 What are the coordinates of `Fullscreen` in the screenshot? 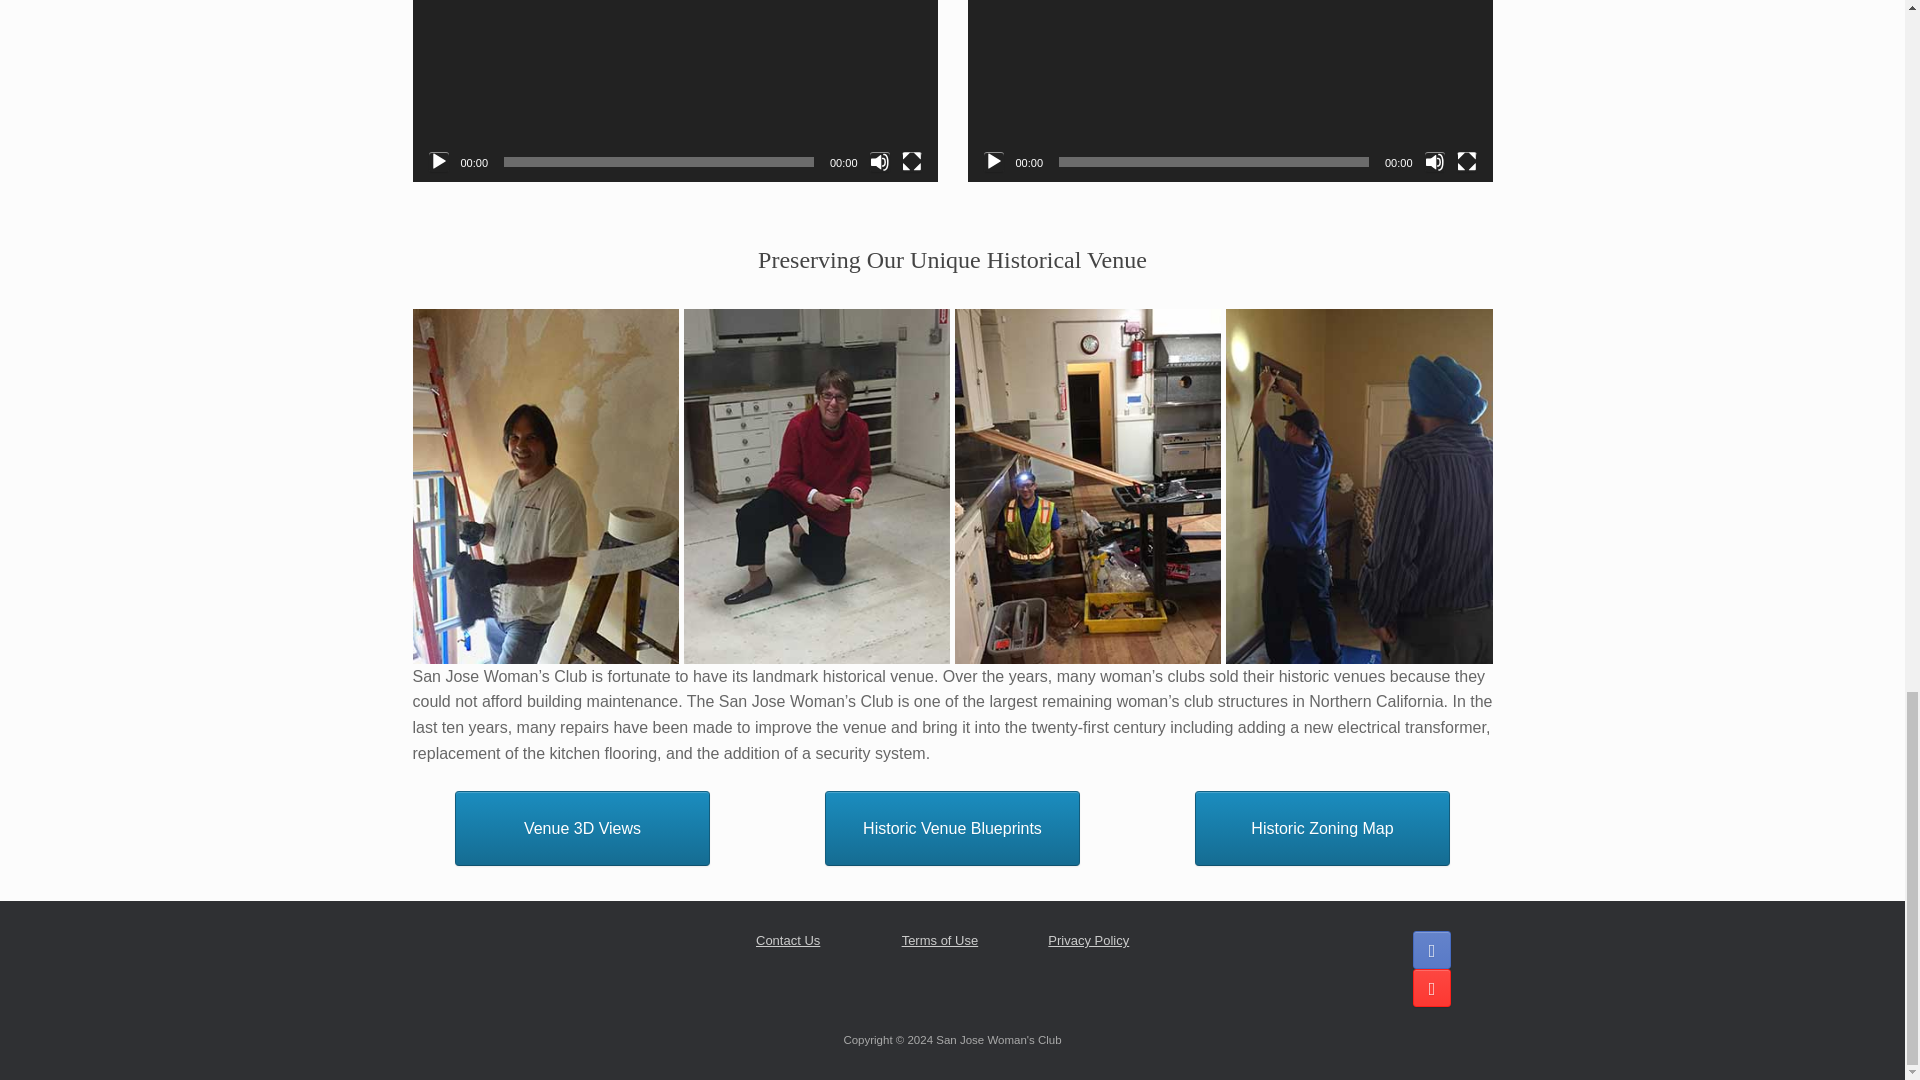 It's located at (912, 162).